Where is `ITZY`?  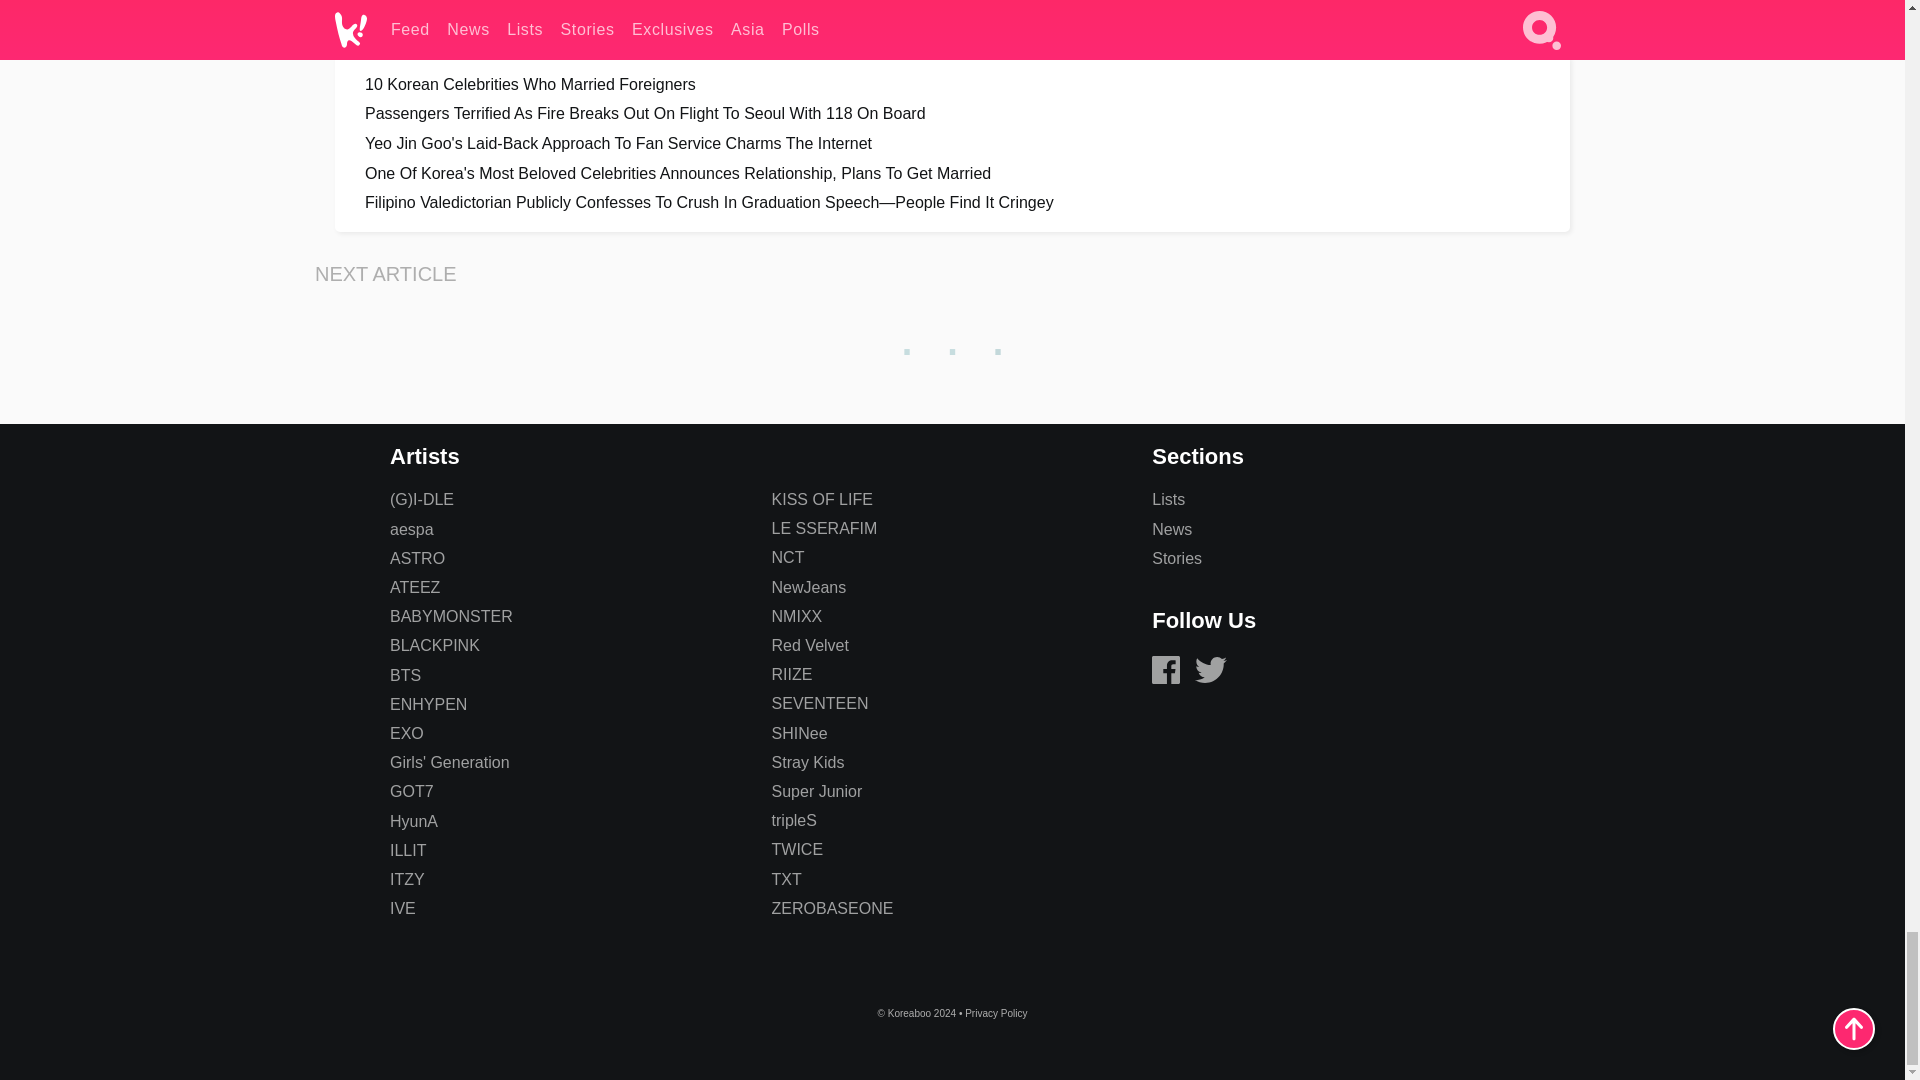
ITZY is located at coordinates (406, 878).